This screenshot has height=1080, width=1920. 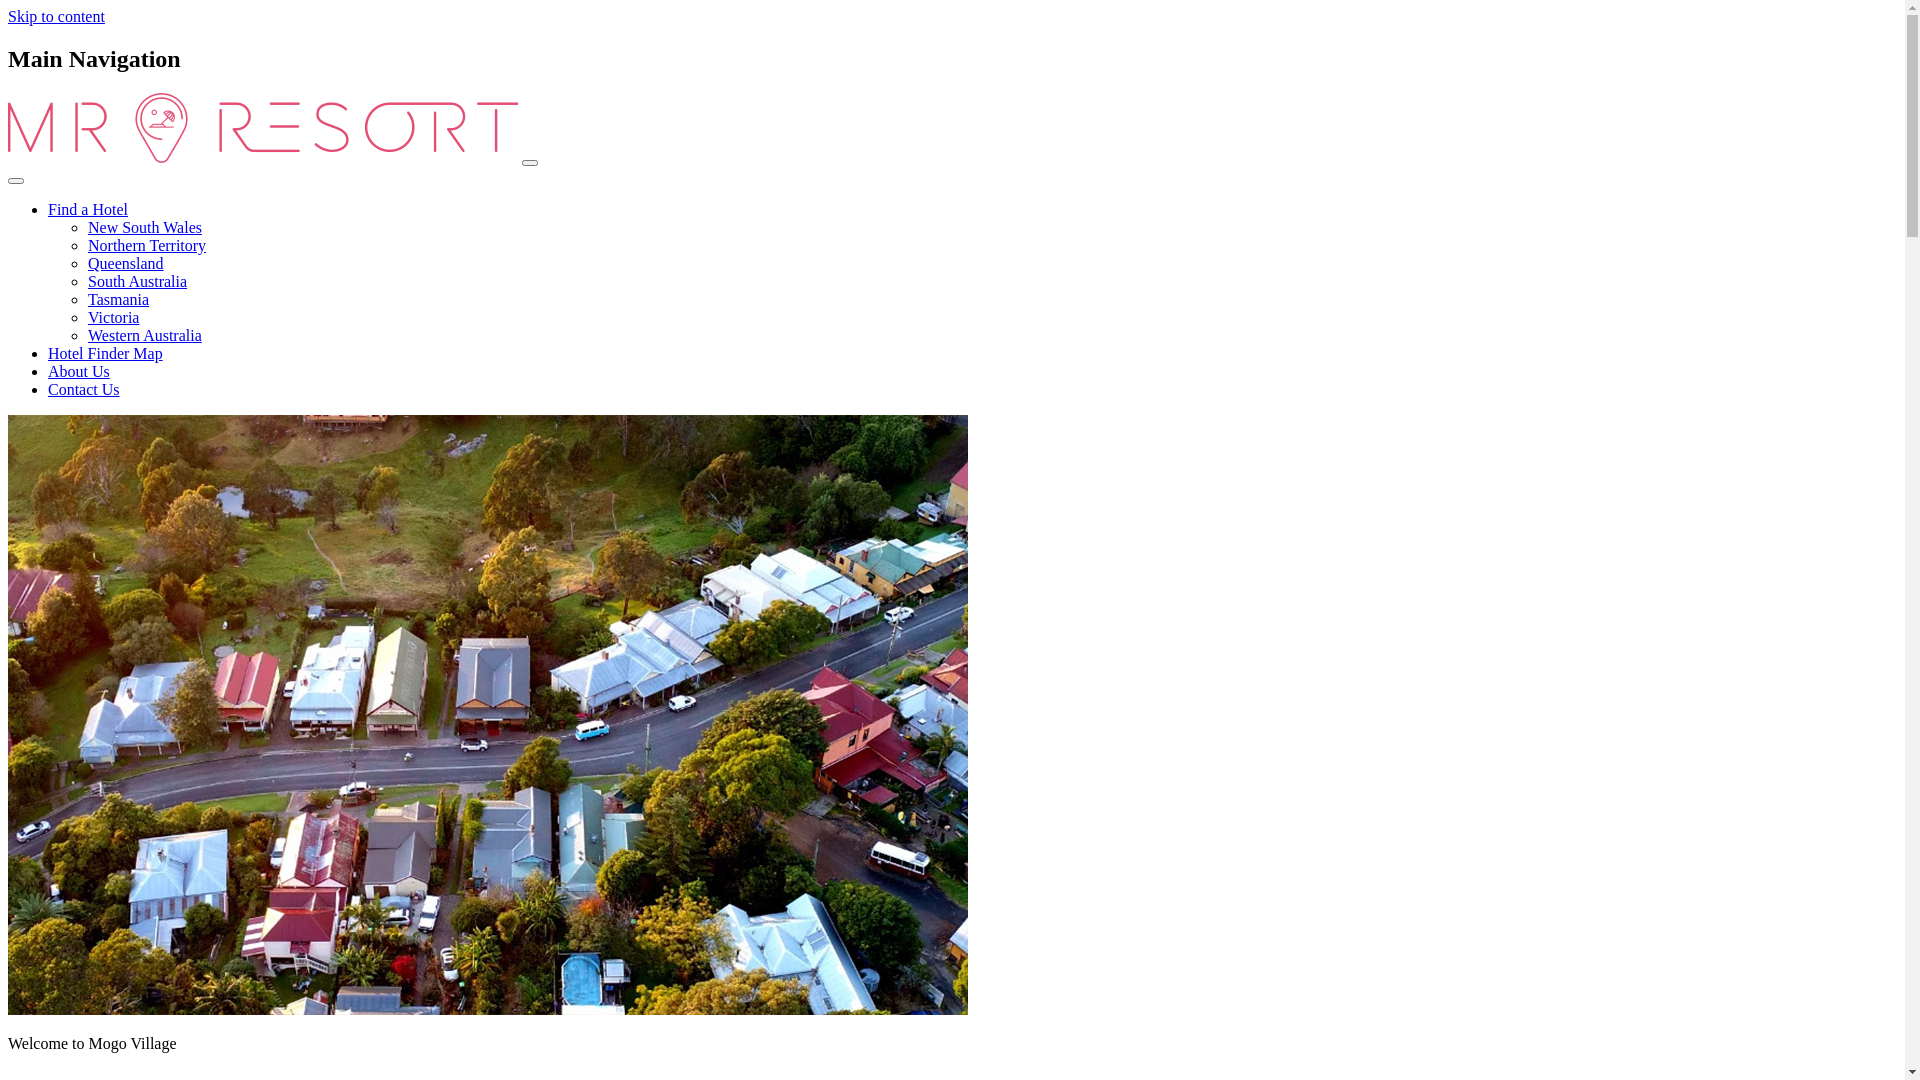 I want to click on Victoria, so click(x=114, y=318).